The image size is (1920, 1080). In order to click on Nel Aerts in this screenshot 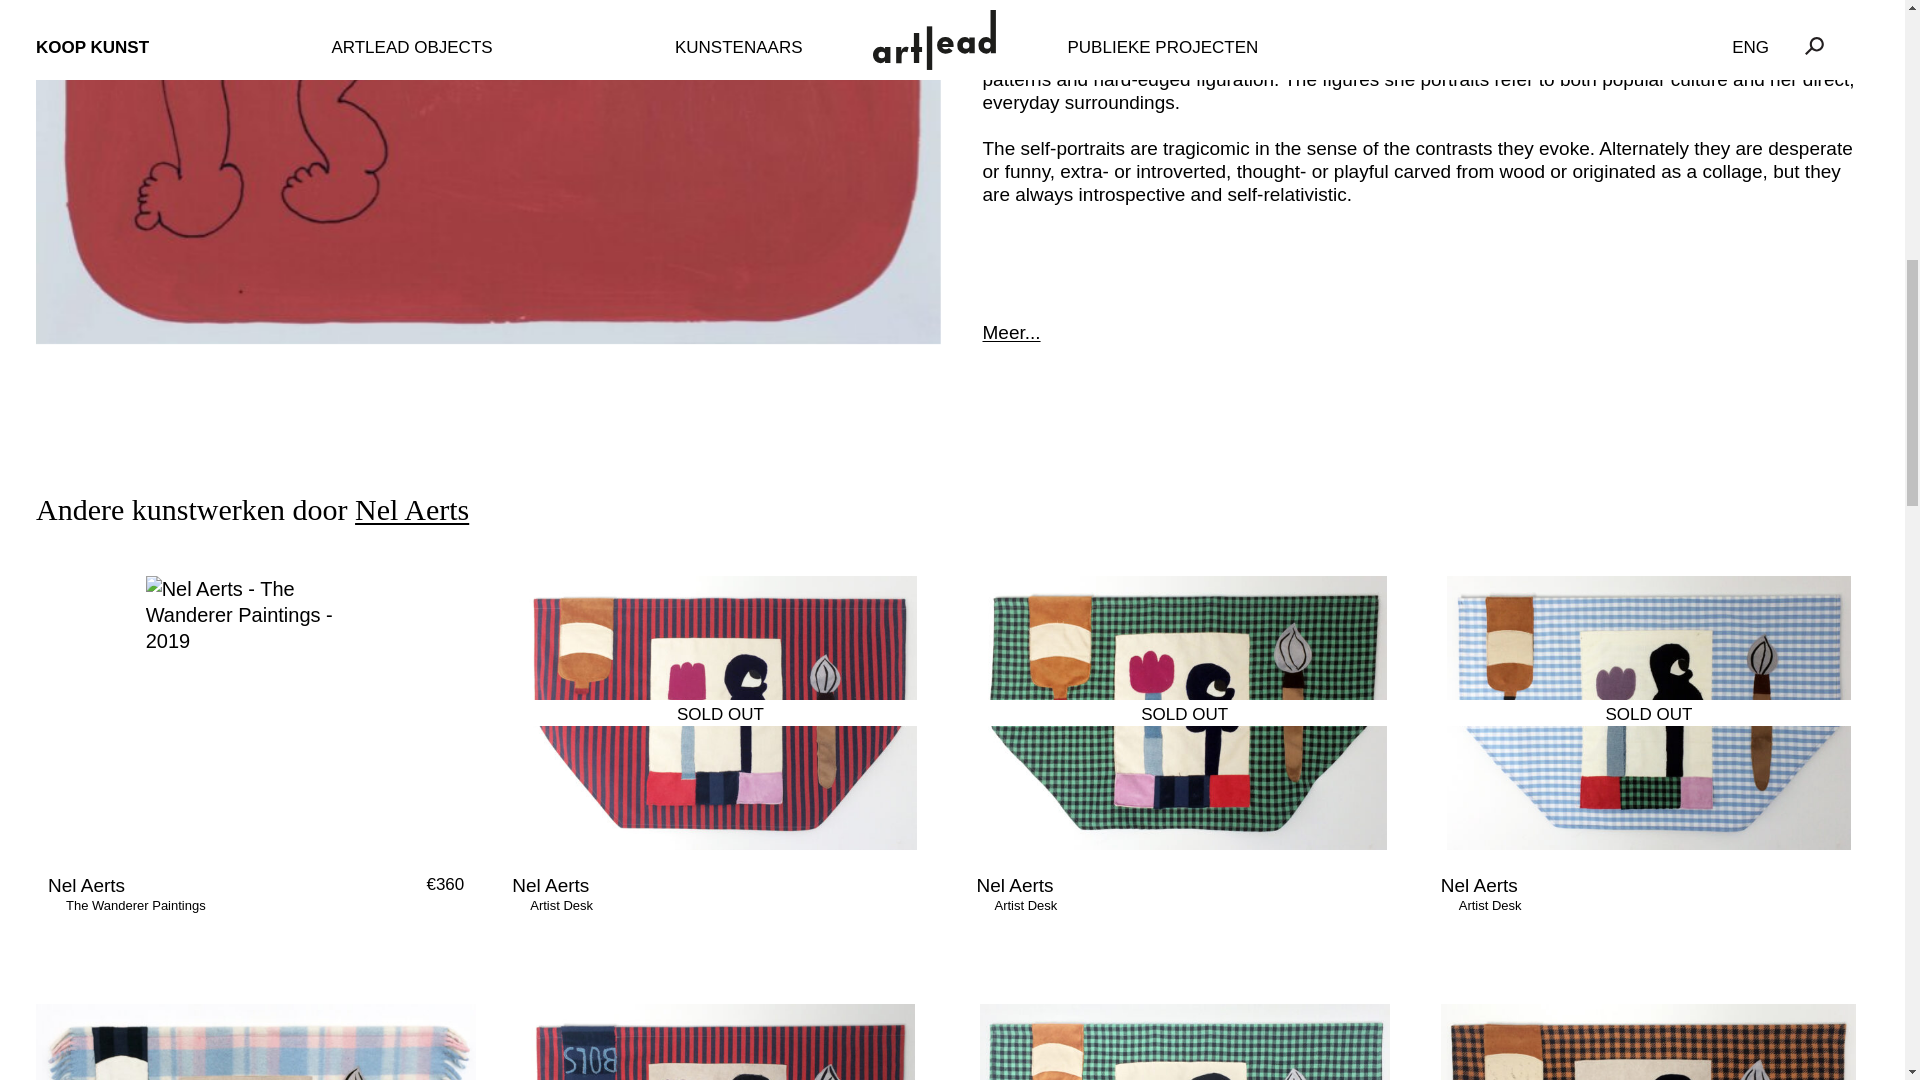, I will do `click(1014, 885)`.